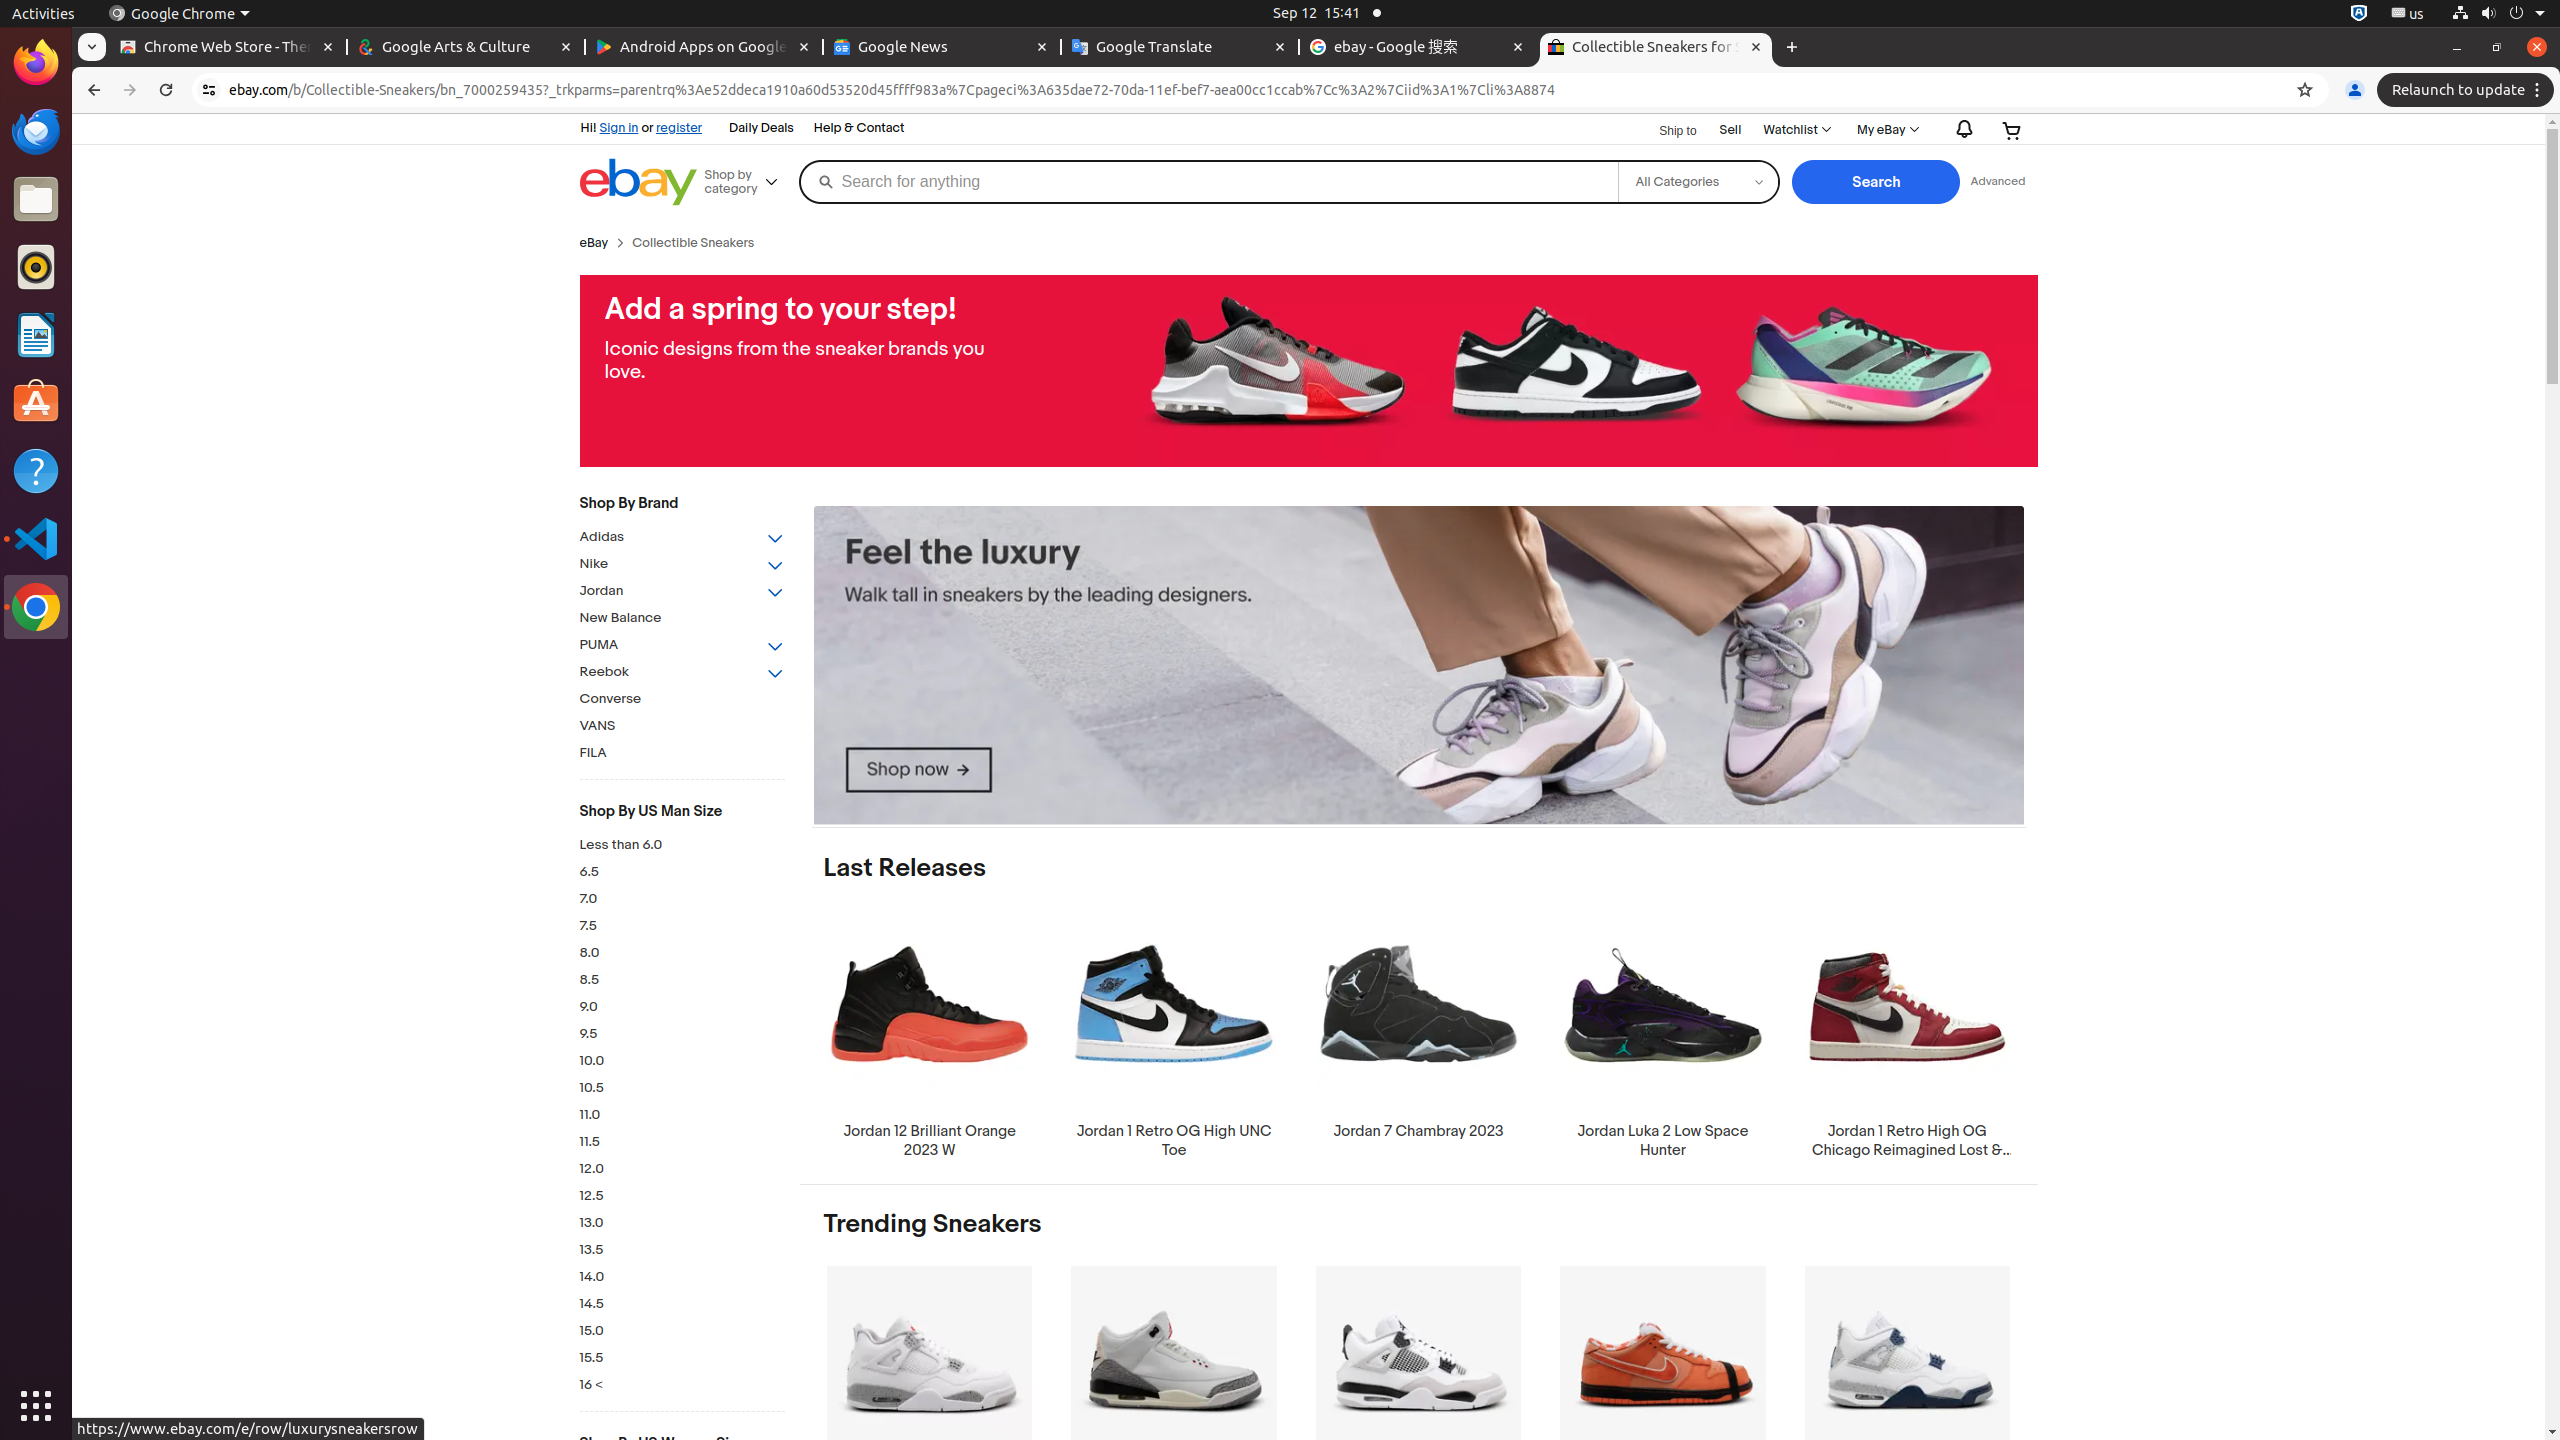  I want to click on Advanced Search, so click(1998, 182).